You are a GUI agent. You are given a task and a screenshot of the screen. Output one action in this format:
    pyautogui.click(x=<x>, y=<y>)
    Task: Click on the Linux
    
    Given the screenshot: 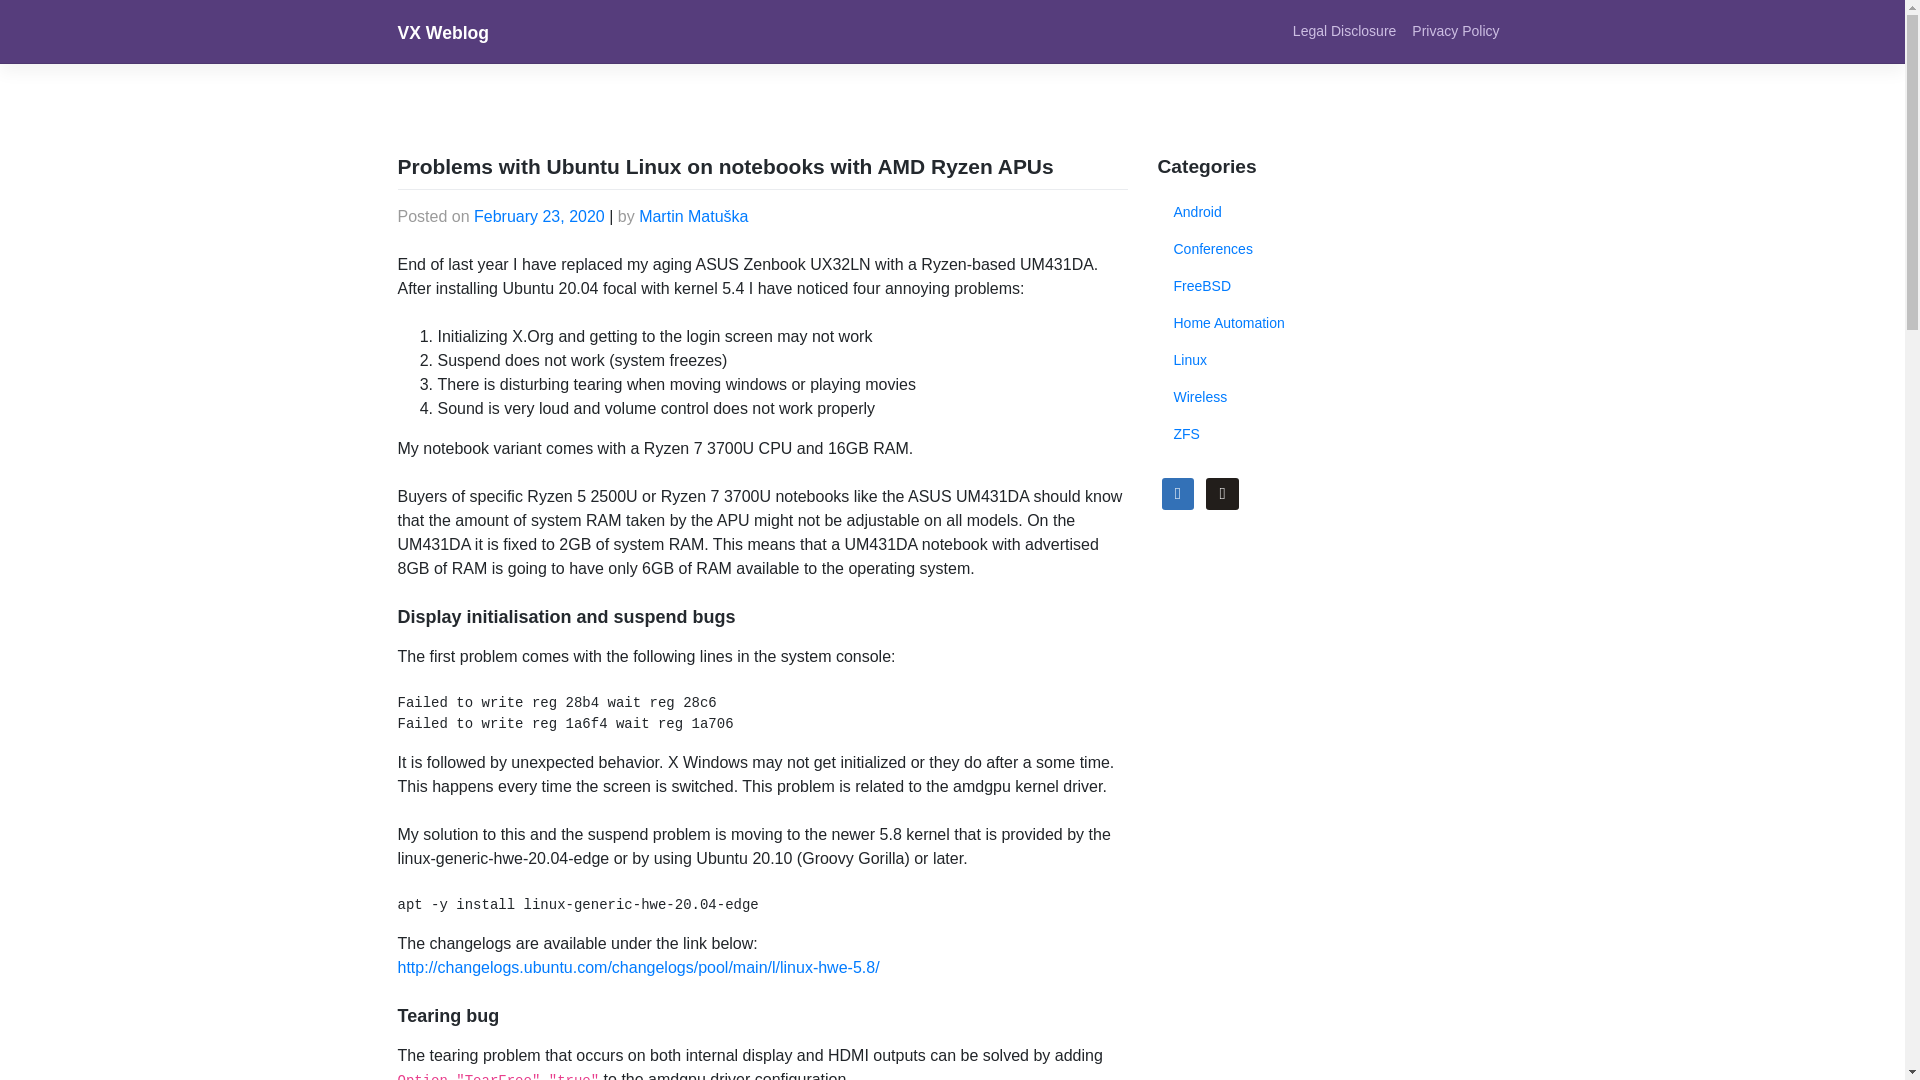 What is the action you would take?
    pyautogui.click(x=1190, y=360)
    